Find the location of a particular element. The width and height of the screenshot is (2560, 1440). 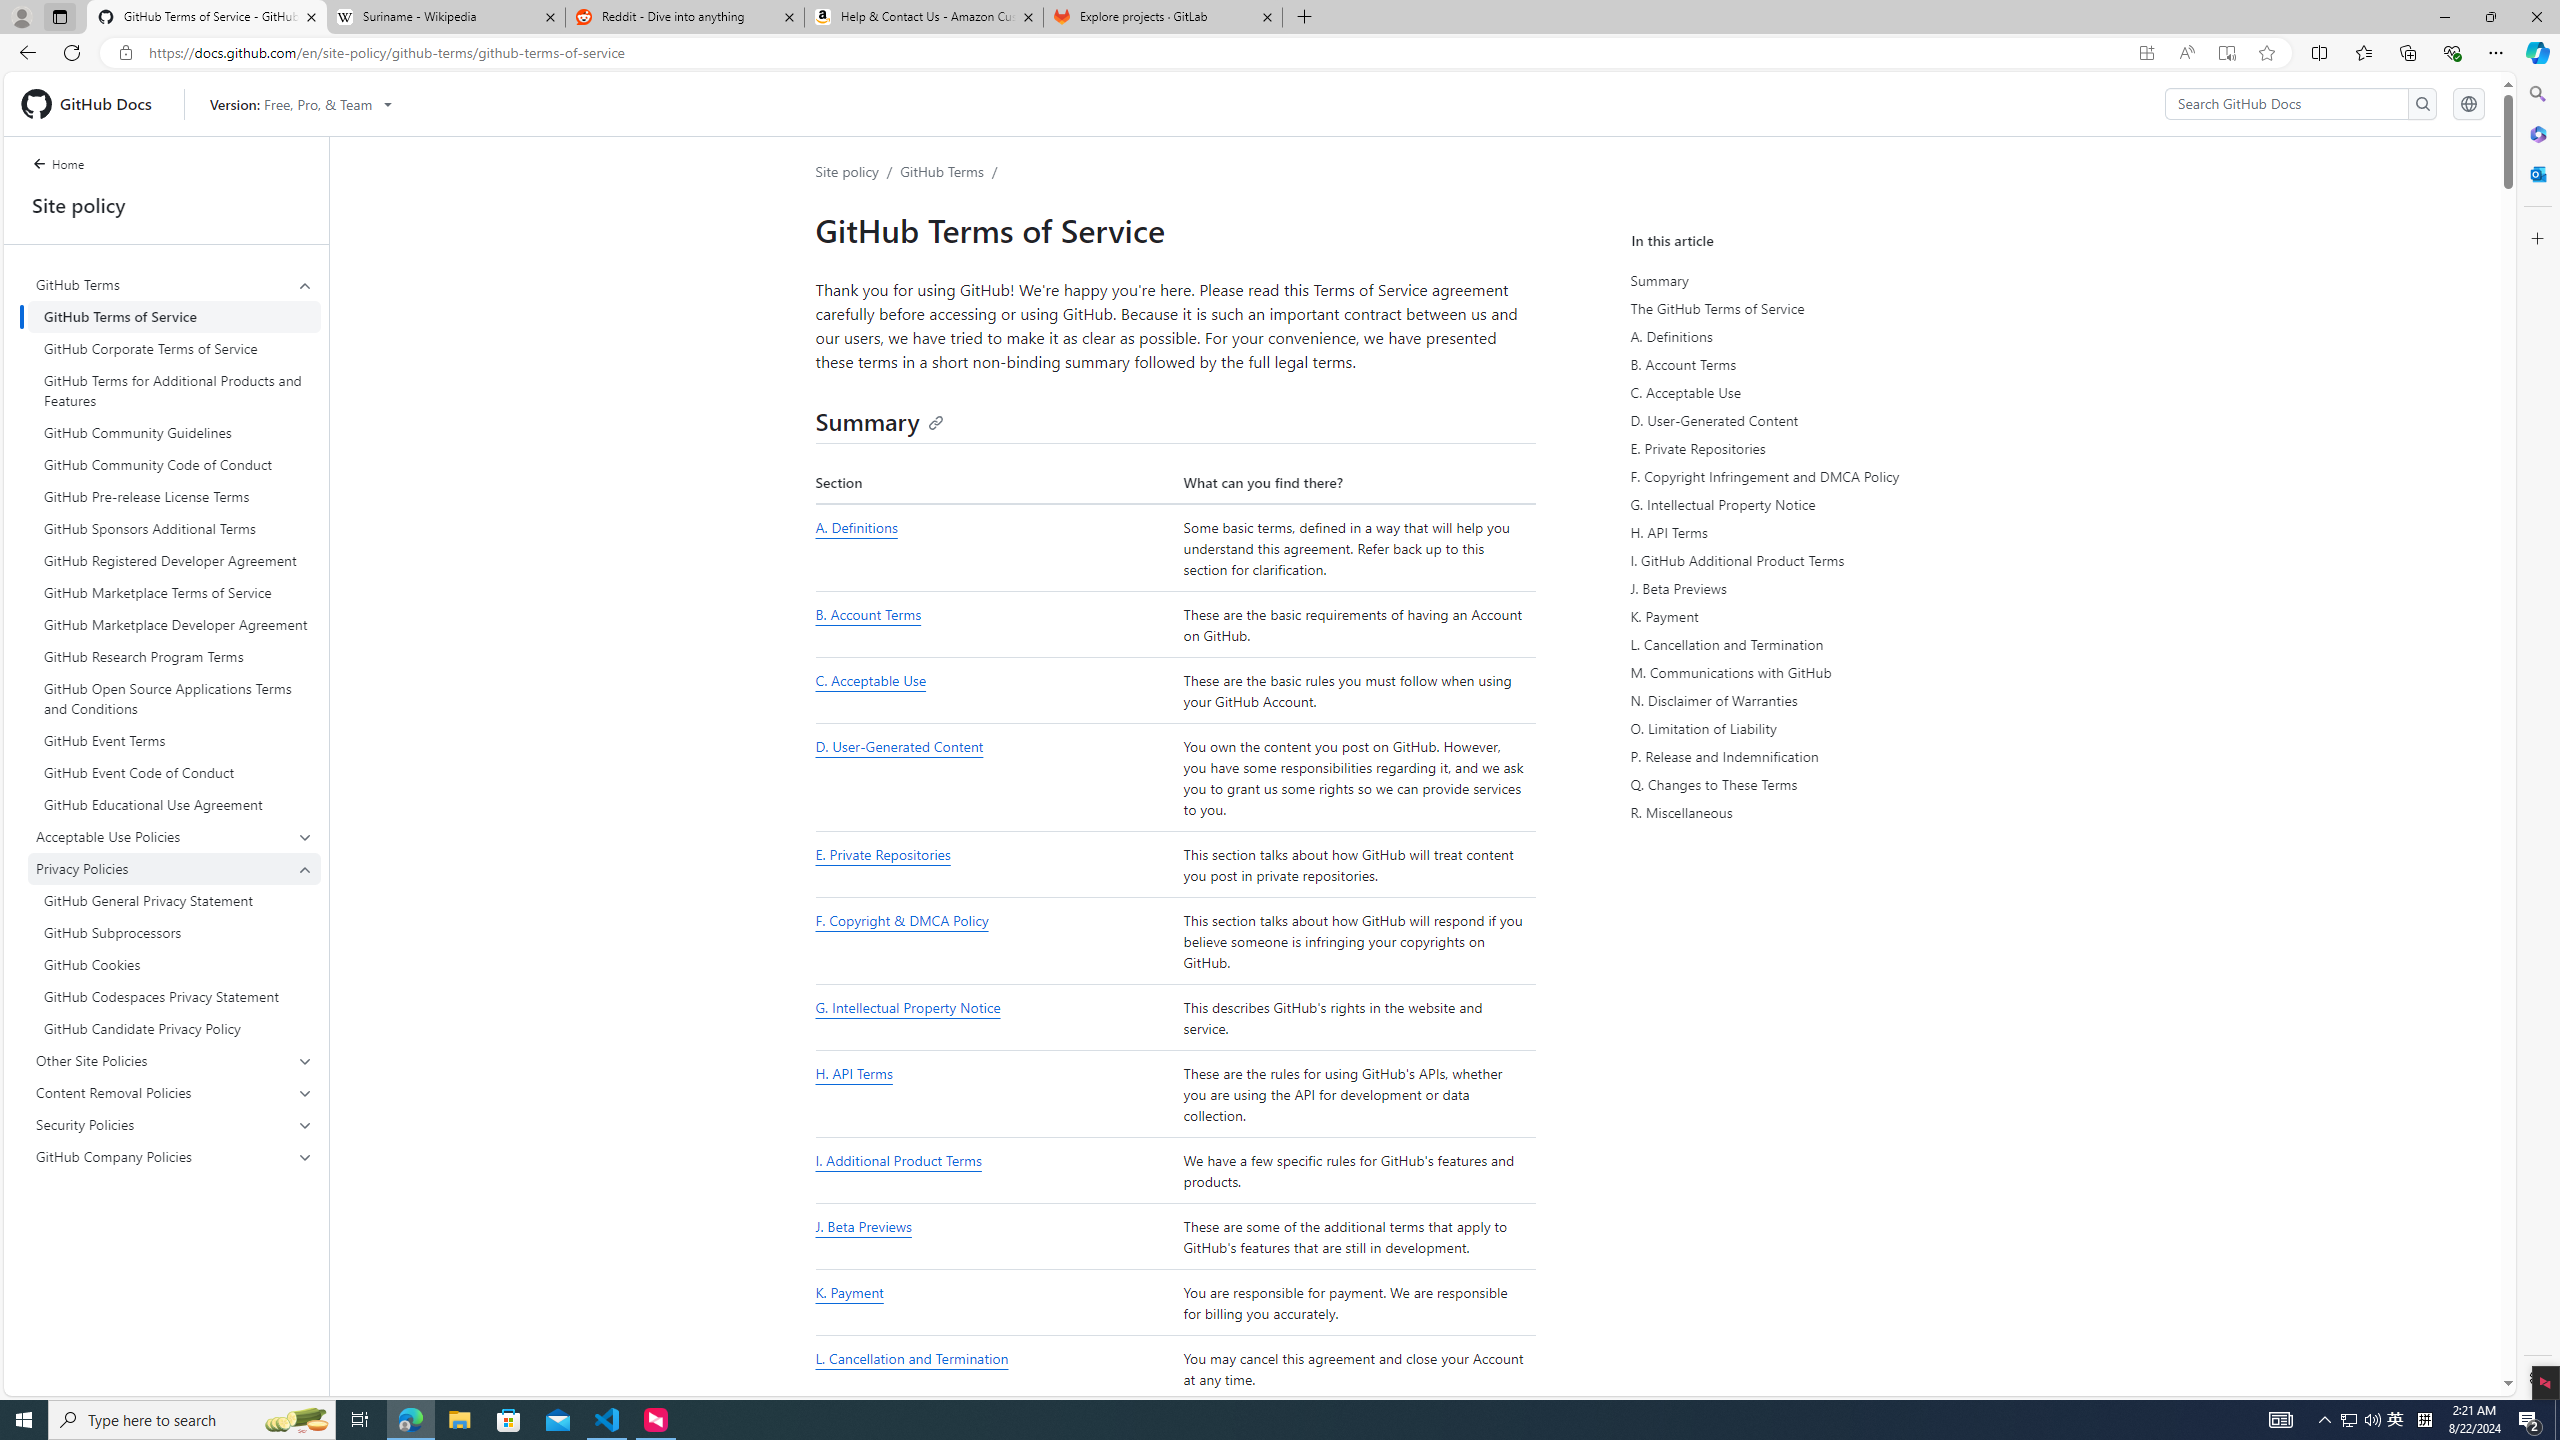

Privacy Policies is located at coordinates (175, 948).